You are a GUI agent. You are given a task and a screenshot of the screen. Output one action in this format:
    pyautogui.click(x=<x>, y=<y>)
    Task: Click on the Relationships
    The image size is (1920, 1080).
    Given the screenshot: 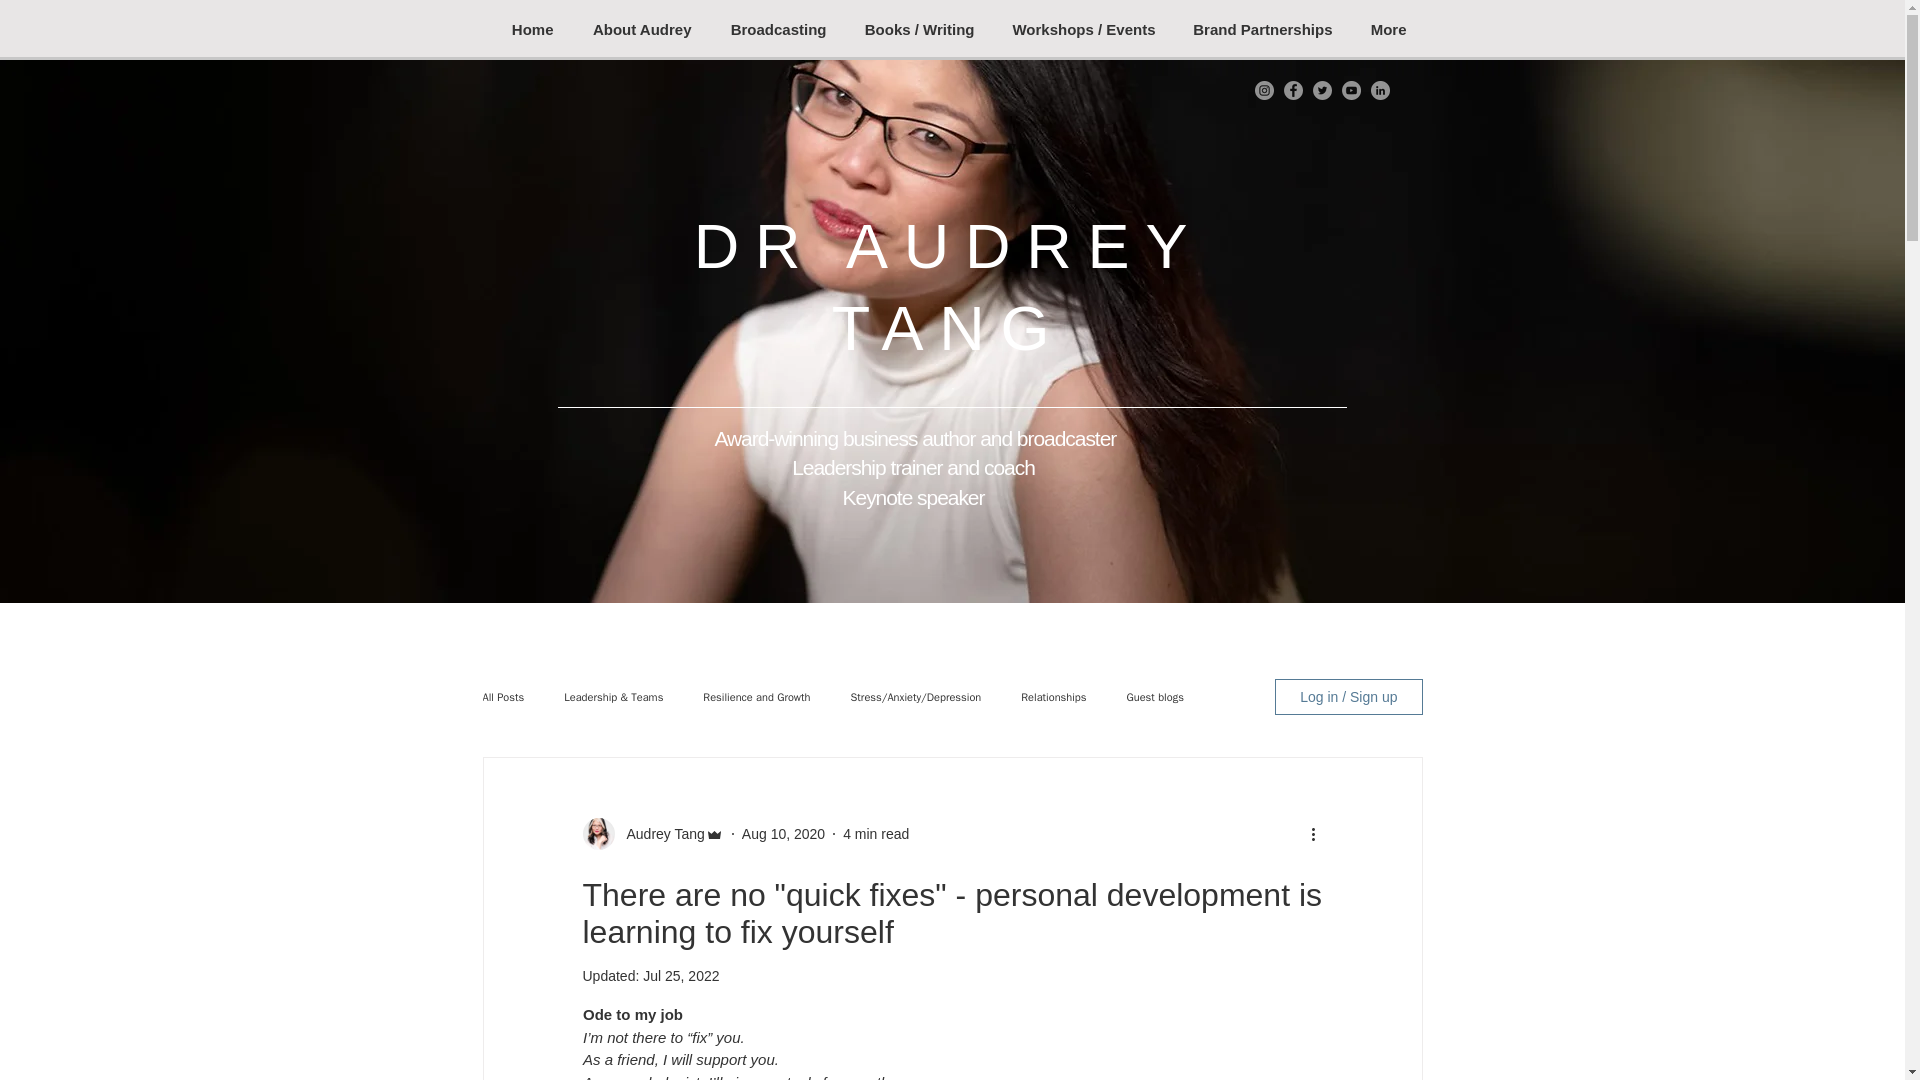 What is the action you would take?
    pyautogui.click(x=1054, y=698)
    